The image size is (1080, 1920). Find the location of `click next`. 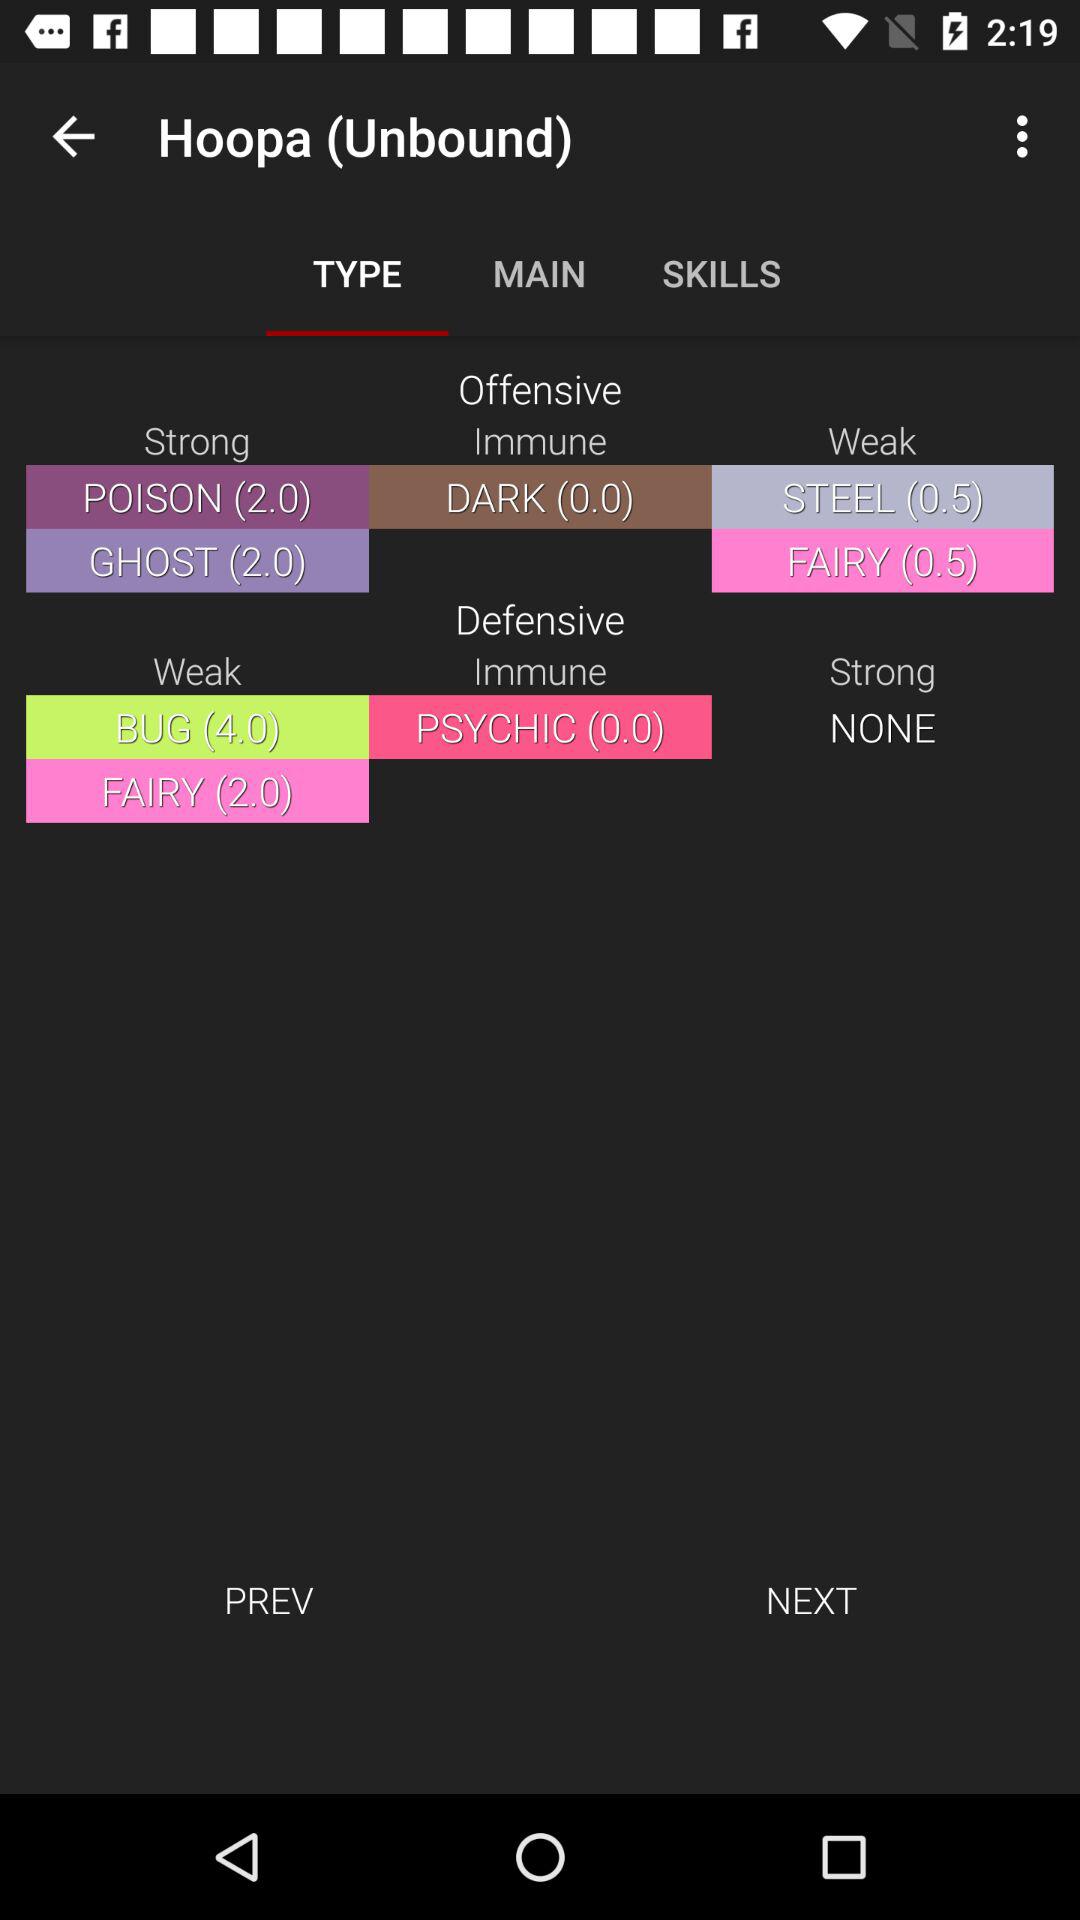

click next is located at coordinates (811, 1599).